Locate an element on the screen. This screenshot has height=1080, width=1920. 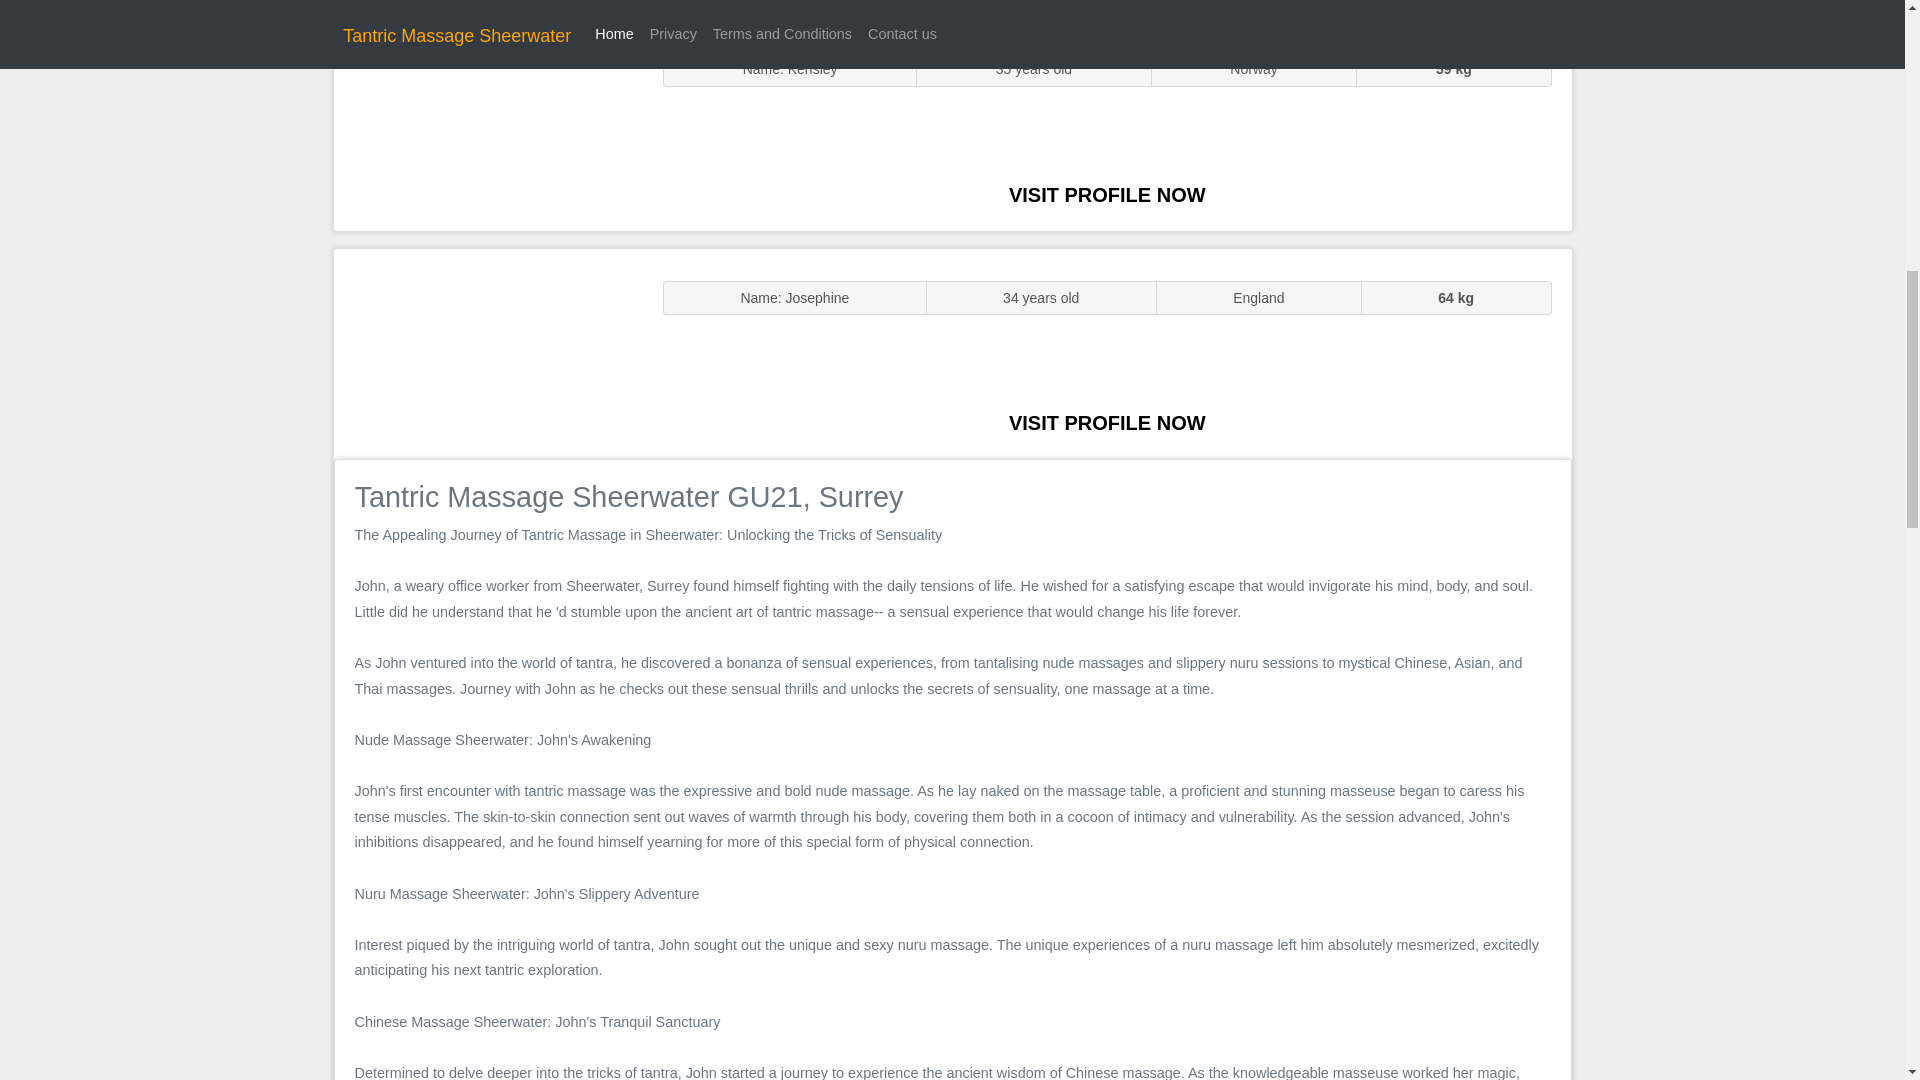
VISIT PROFILE NOW is located at coordinates (1107, 194).